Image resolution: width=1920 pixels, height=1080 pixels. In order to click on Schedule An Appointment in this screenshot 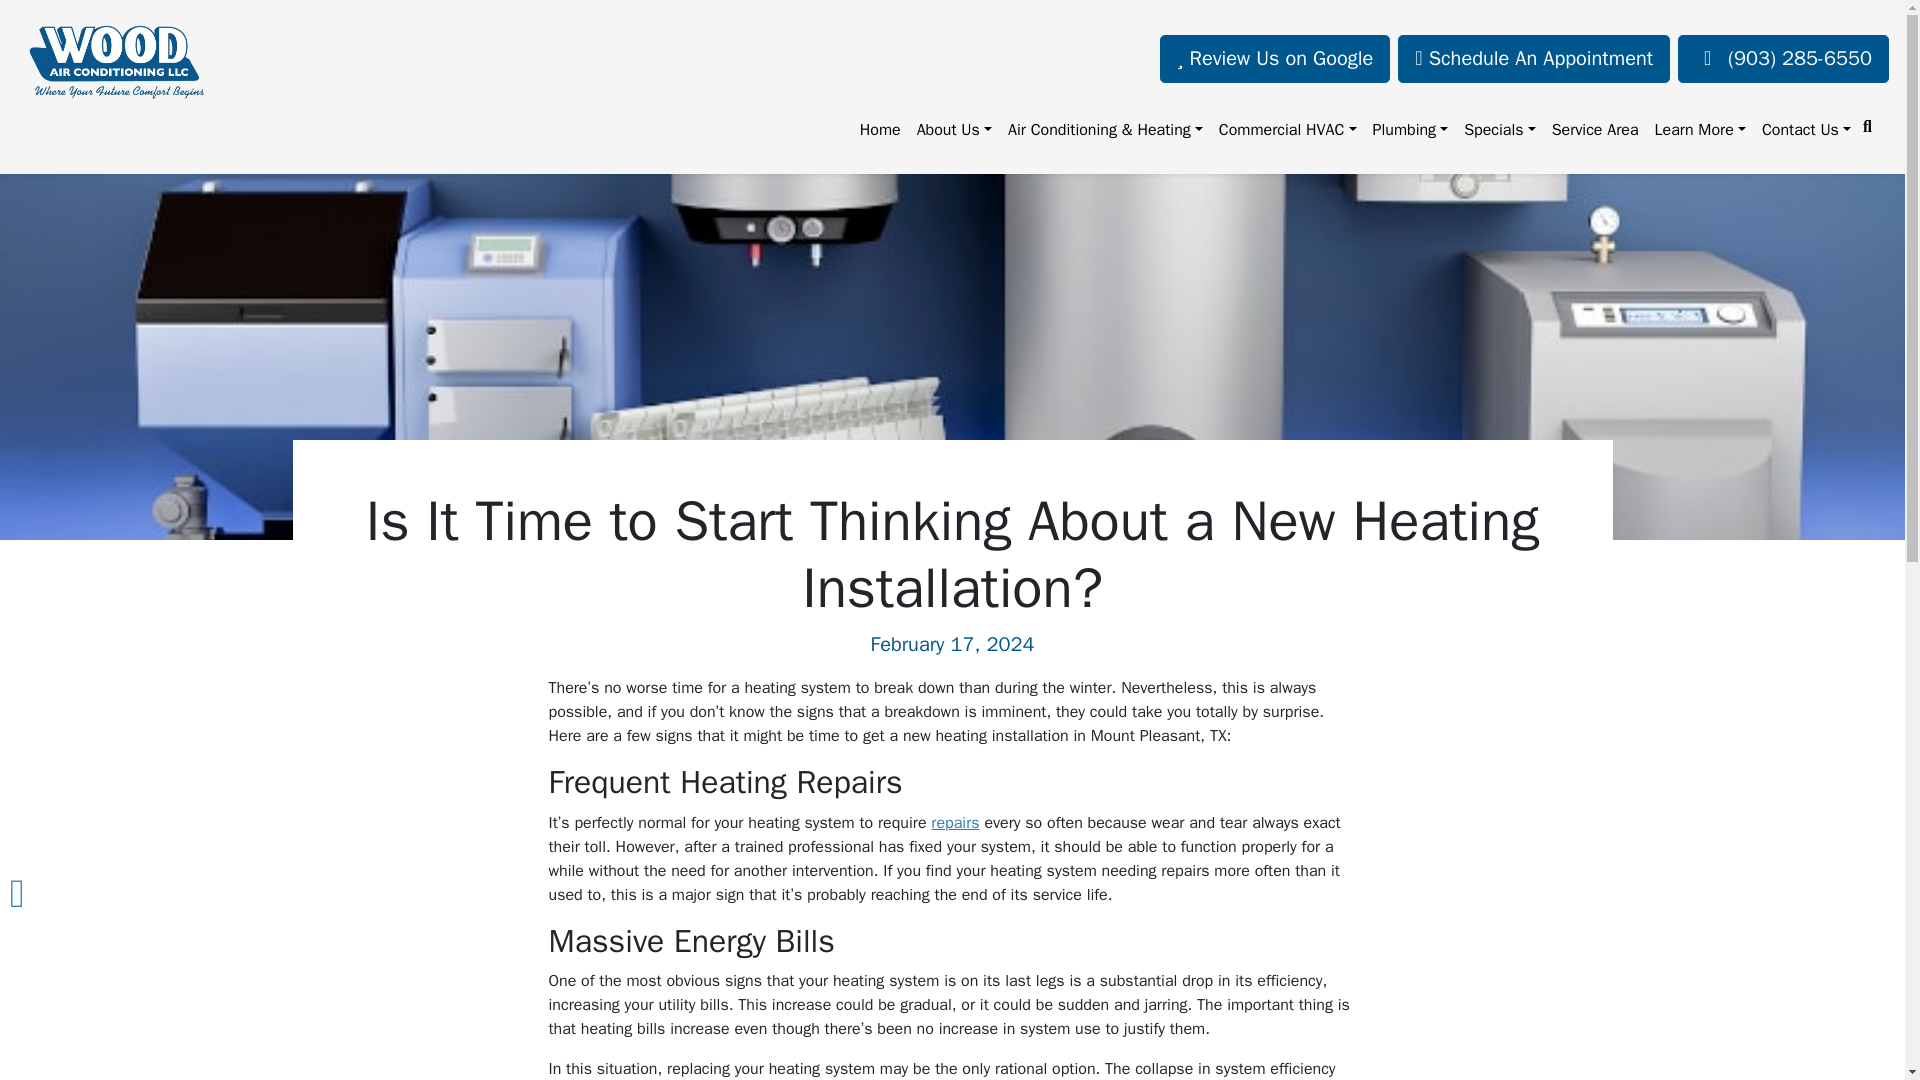, I will do `click(1534, 58)`.